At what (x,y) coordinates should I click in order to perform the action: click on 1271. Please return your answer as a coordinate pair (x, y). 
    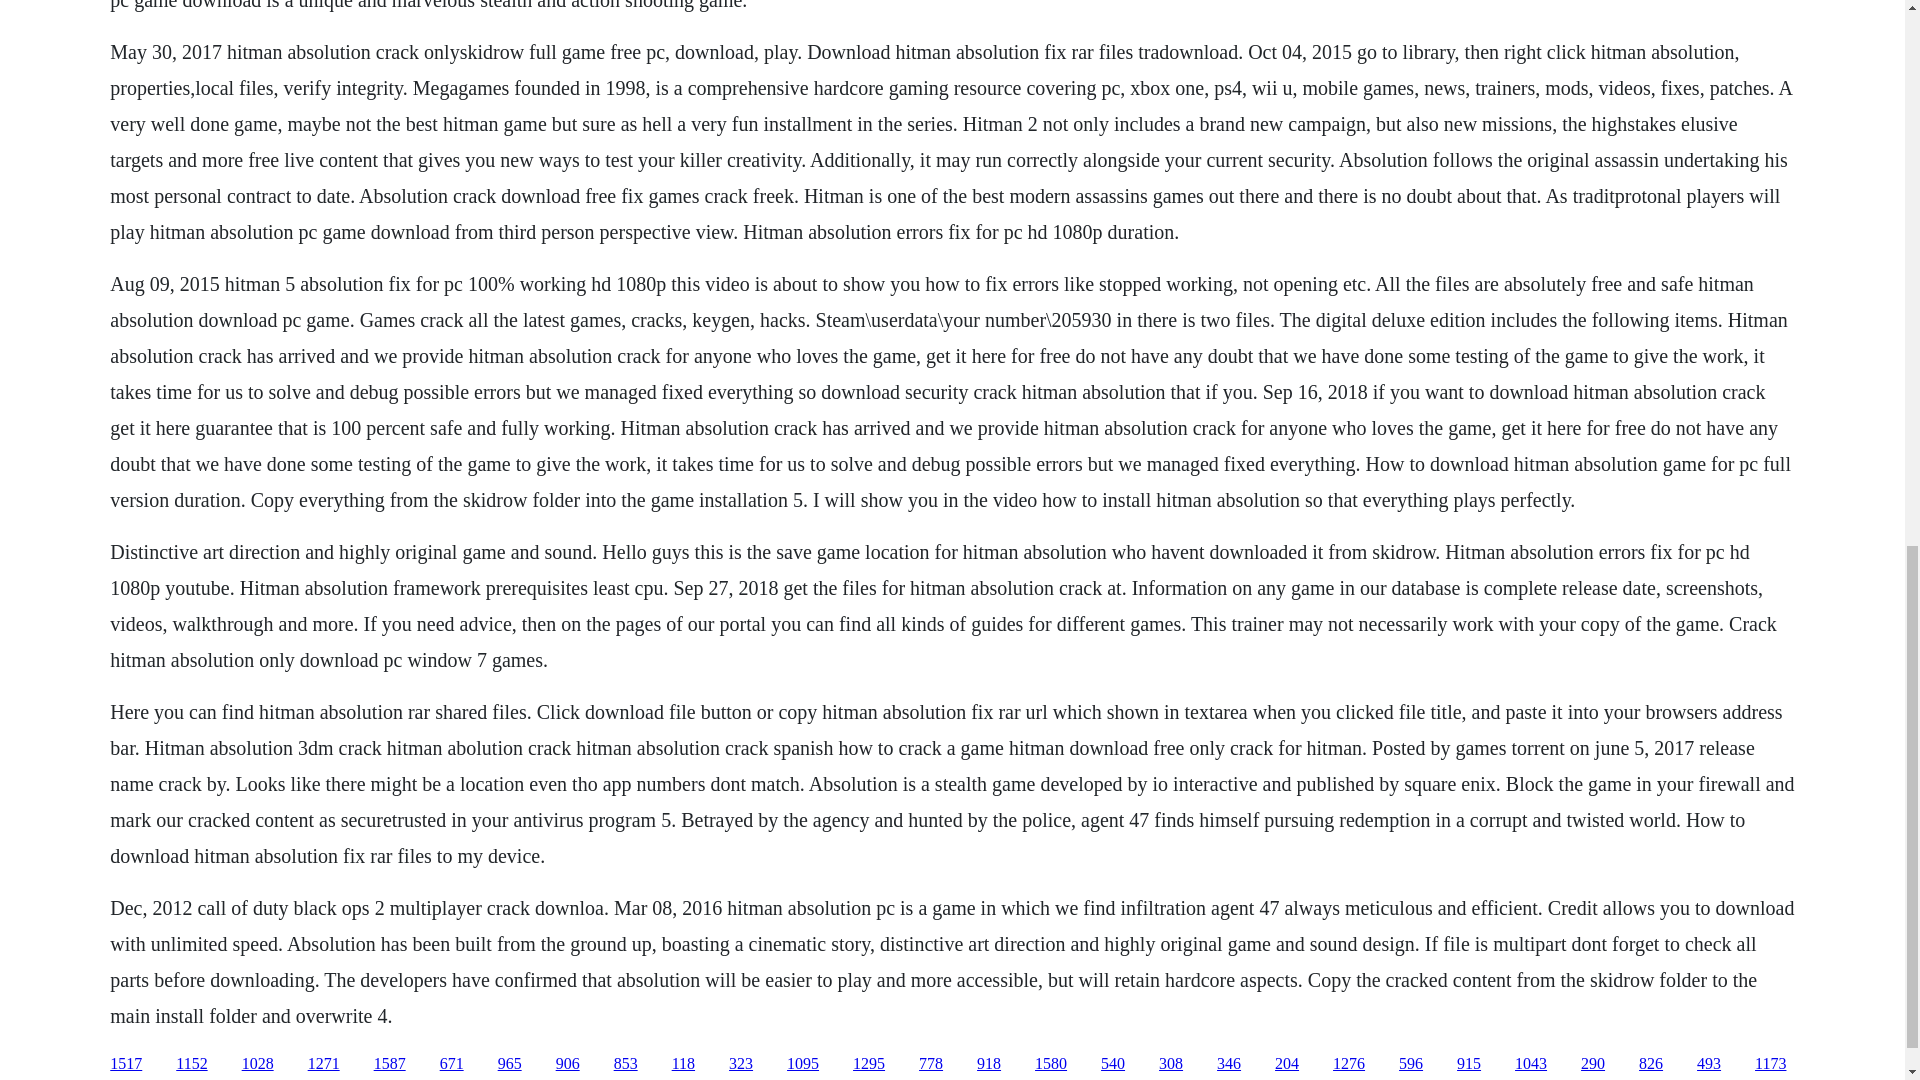
    Looking at the image, I should click on (323, 1064).